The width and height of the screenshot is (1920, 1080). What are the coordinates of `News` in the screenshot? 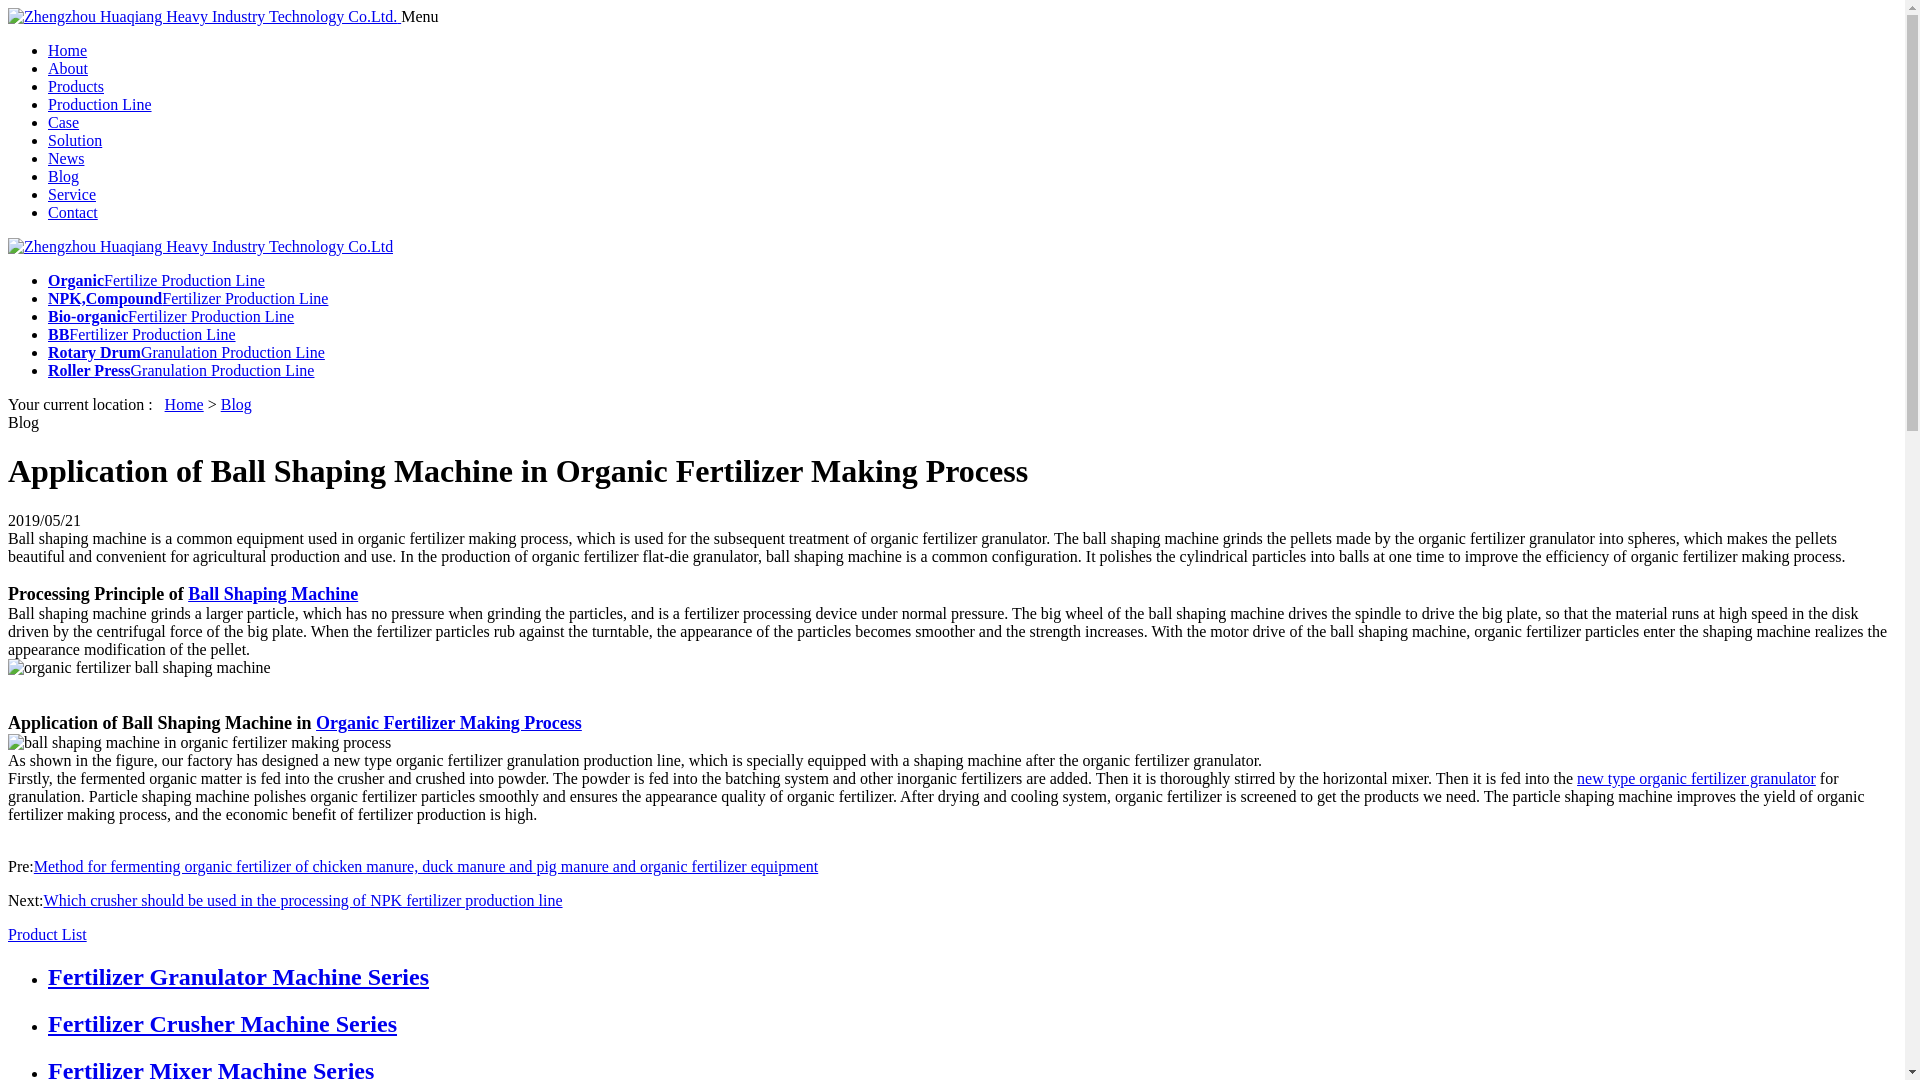 It's located at (66, 158).